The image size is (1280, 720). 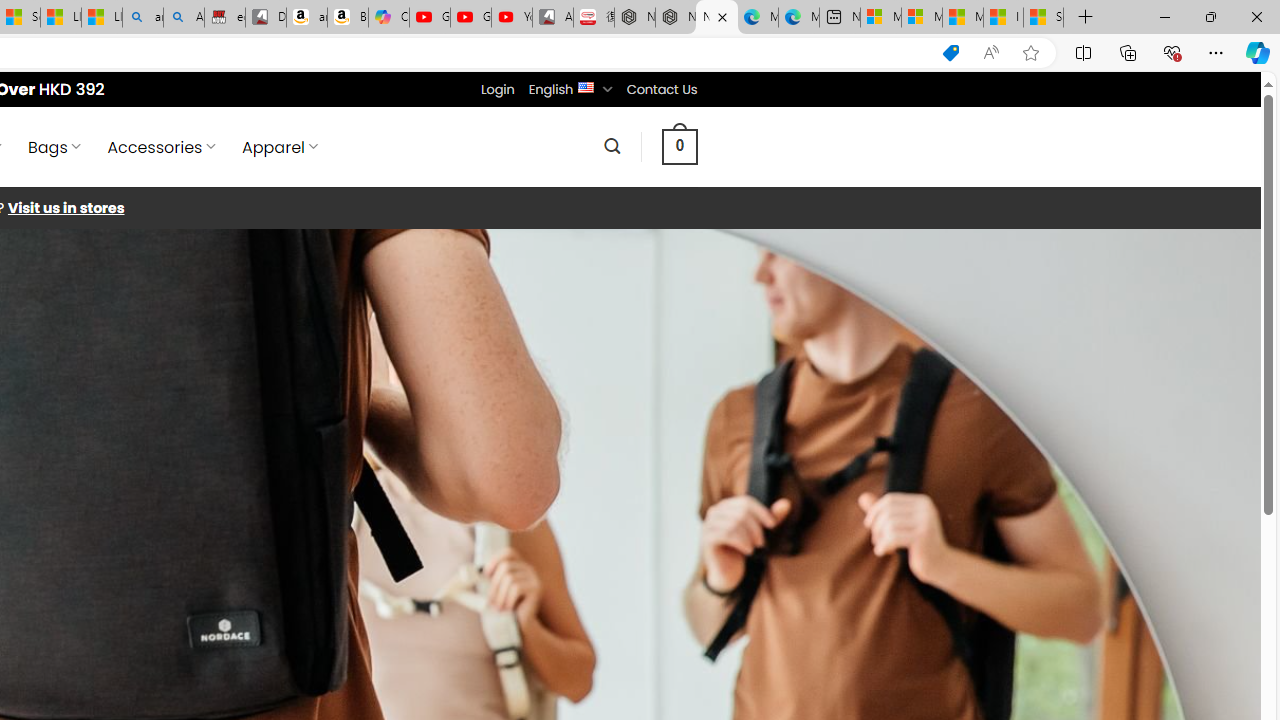 What do you see at coordinates (586, 86) in the screenshot?
I see `English` at bounding box center [586, 86].